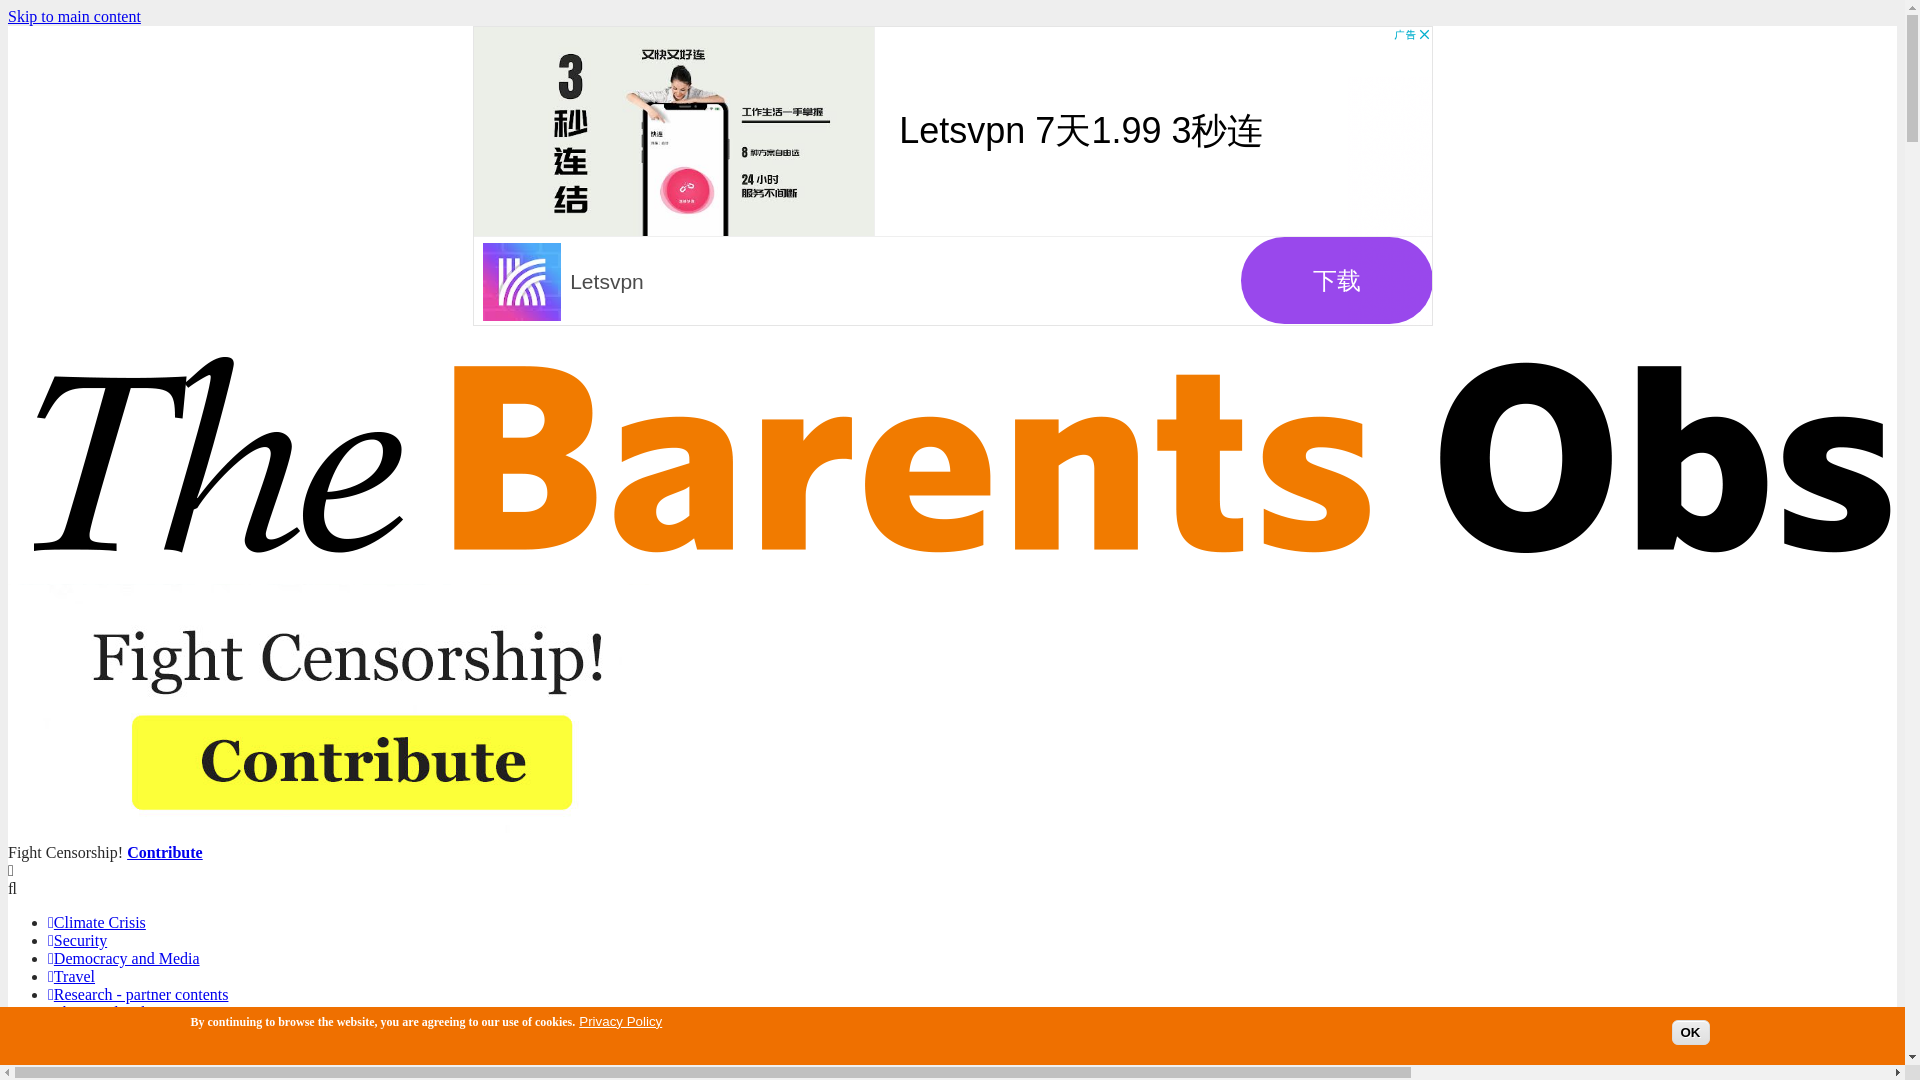  Describe the element at coordinates (72, 1067) in the screenshot. I see `English` at that location.